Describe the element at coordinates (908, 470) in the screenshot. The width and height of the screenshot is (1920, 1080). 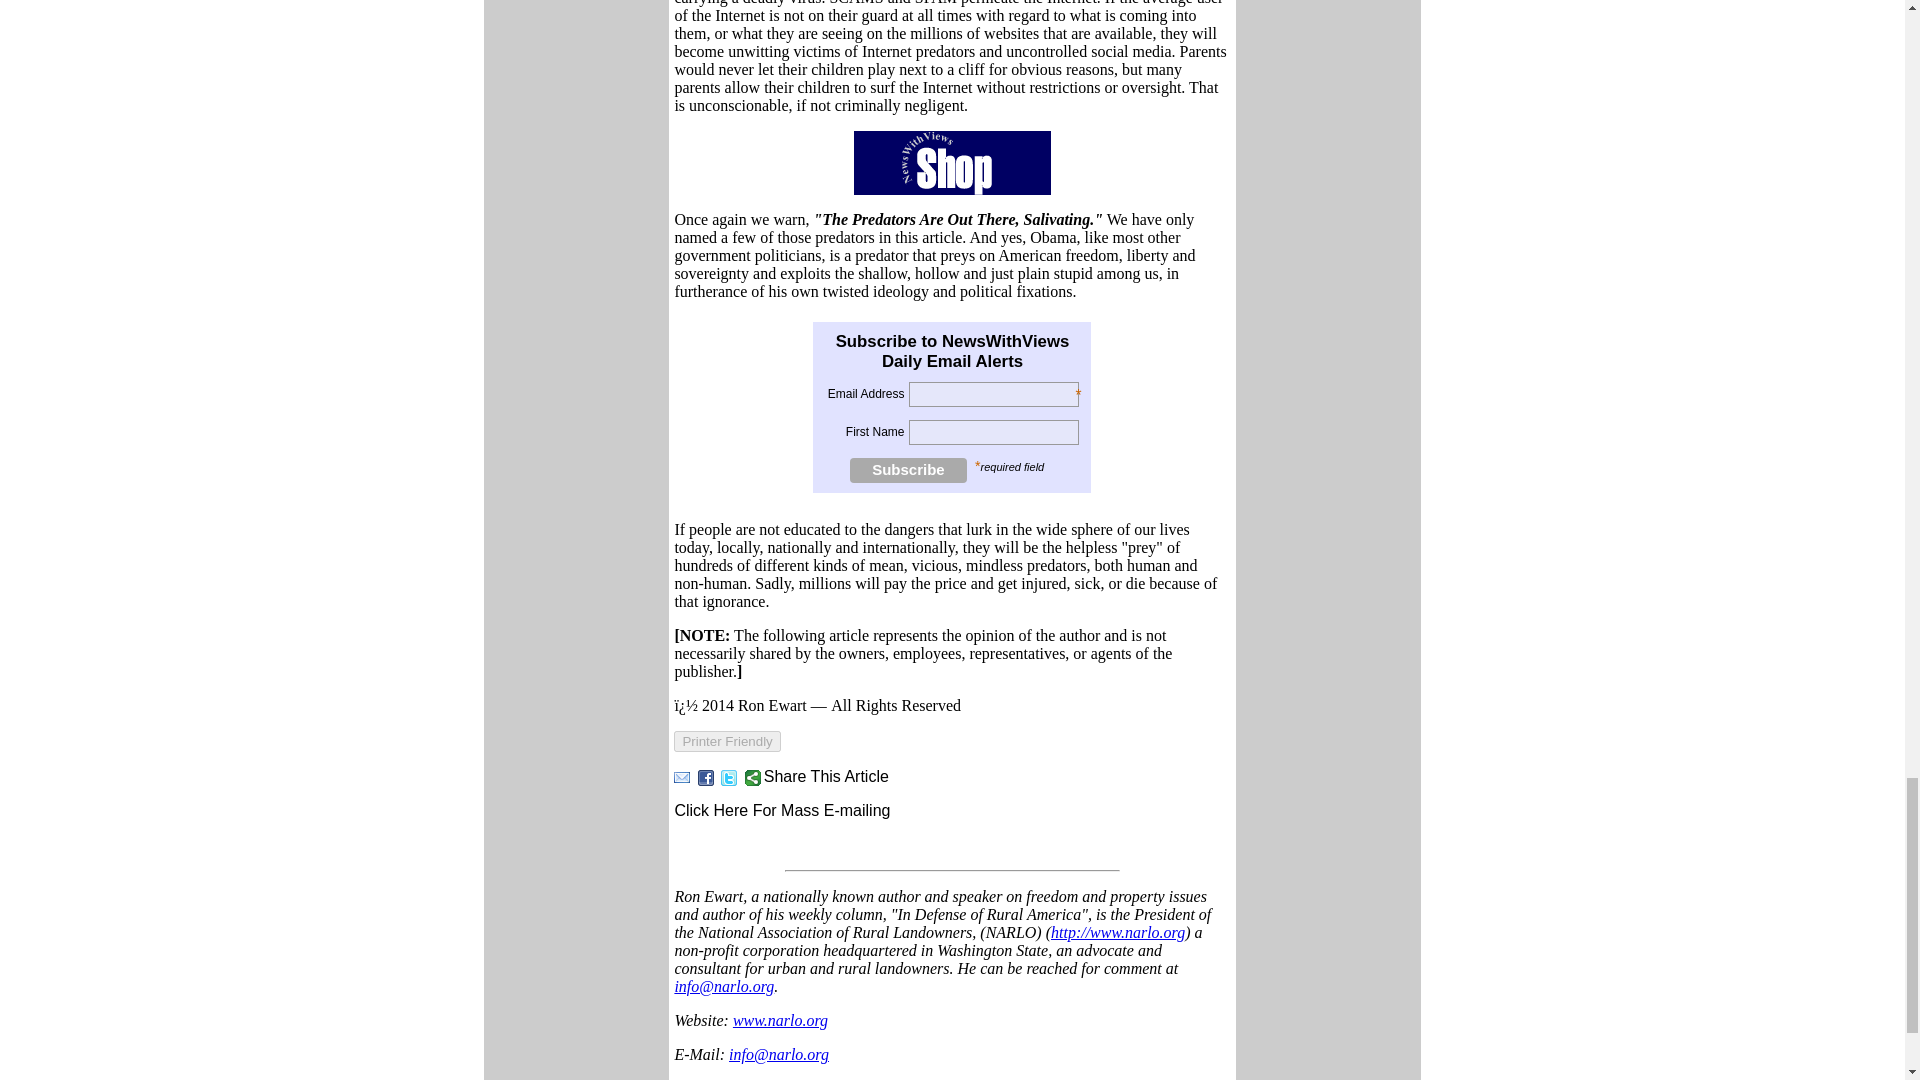
I see `Subscribe` at that location.